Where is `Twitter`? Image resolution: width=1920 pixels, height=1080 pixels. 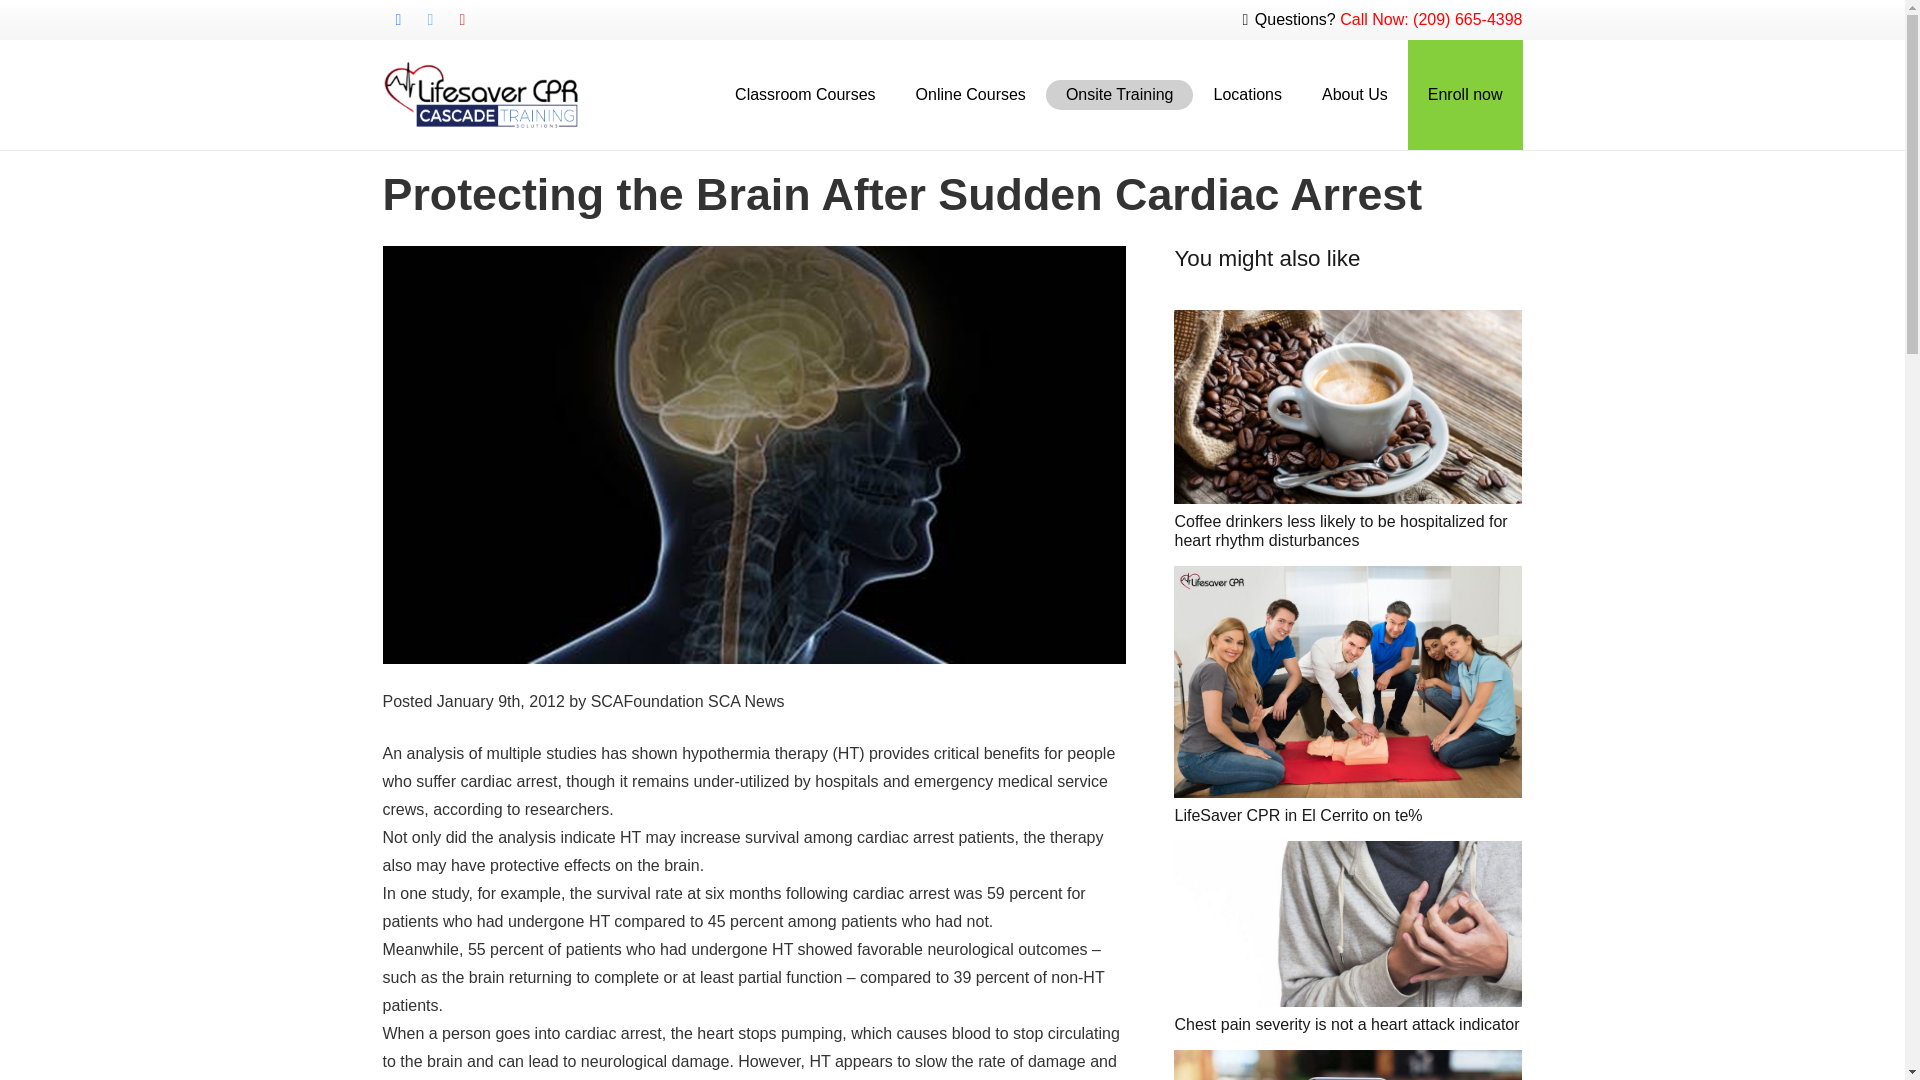
Twitter is located at coordinates (430, 20).